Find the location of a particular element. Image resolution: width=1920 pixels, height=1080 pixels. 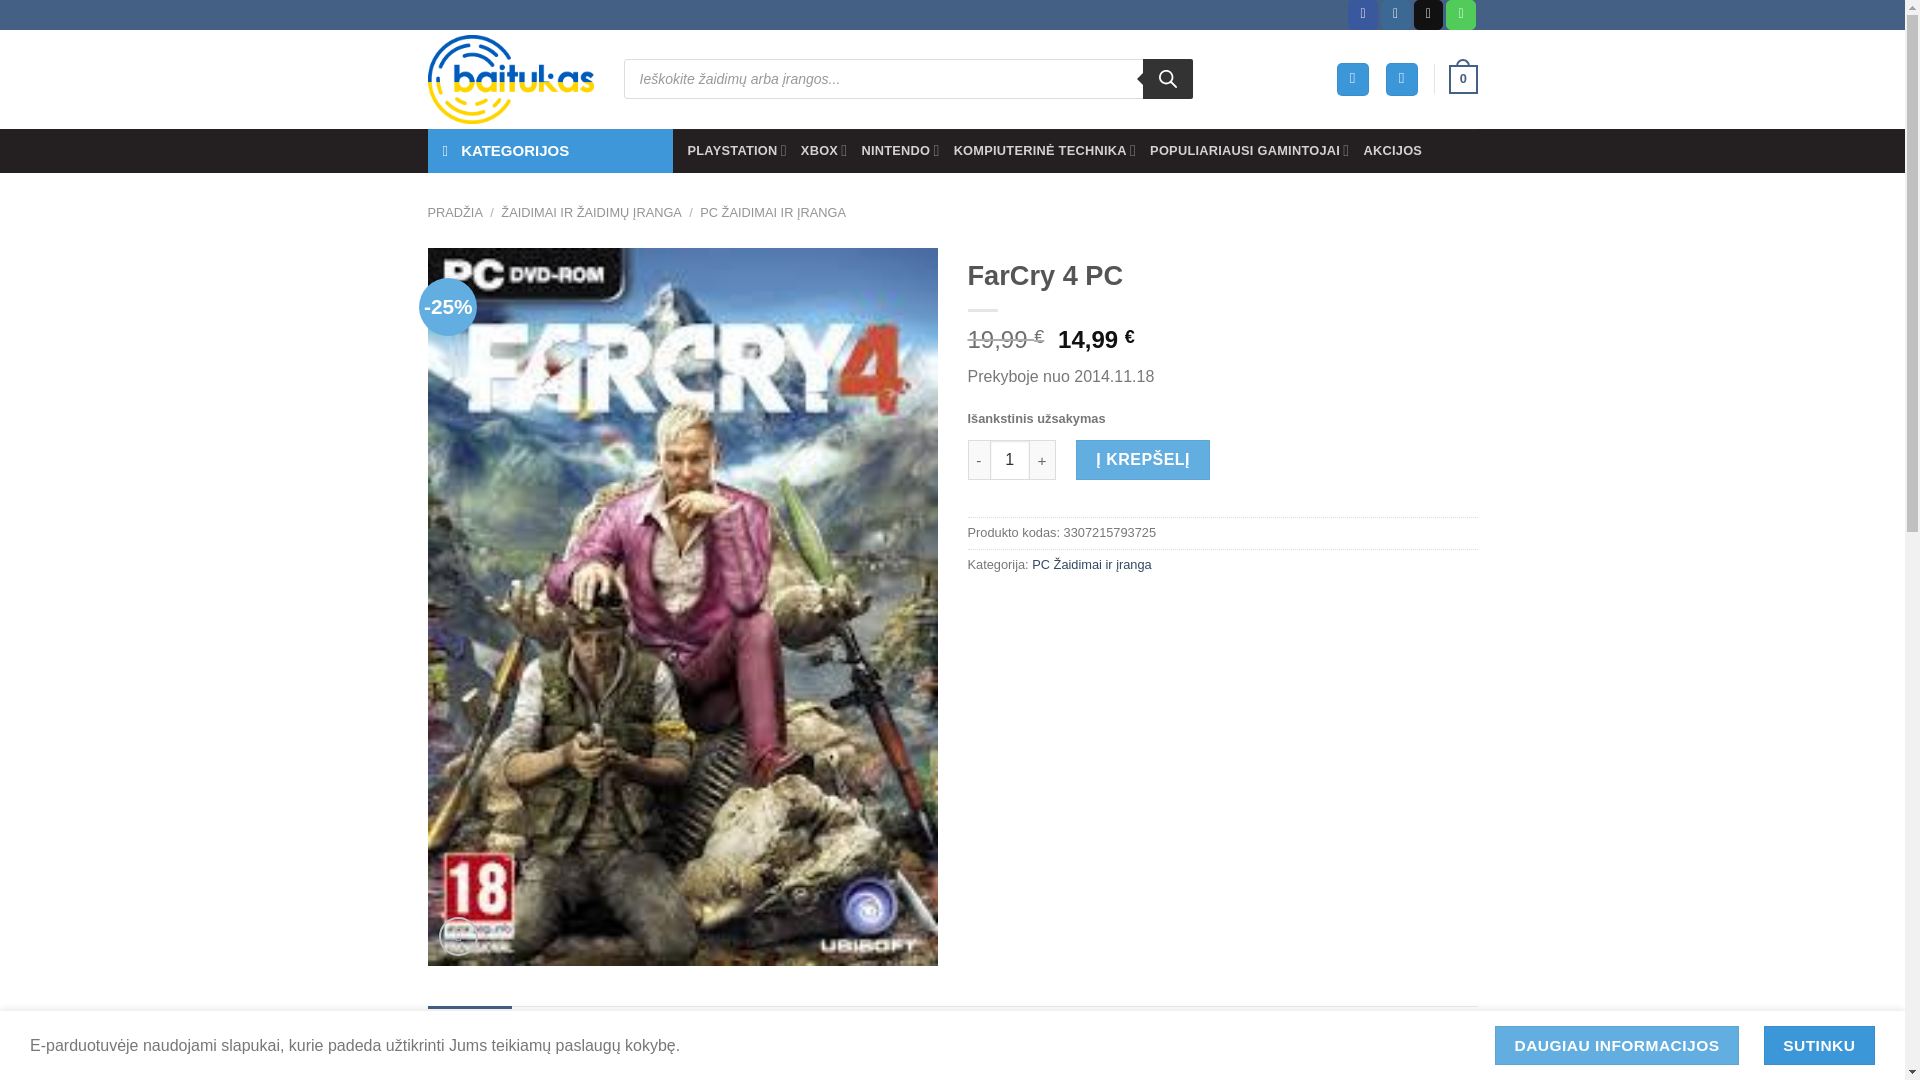

Zoom is located at coordinates (458, 936).